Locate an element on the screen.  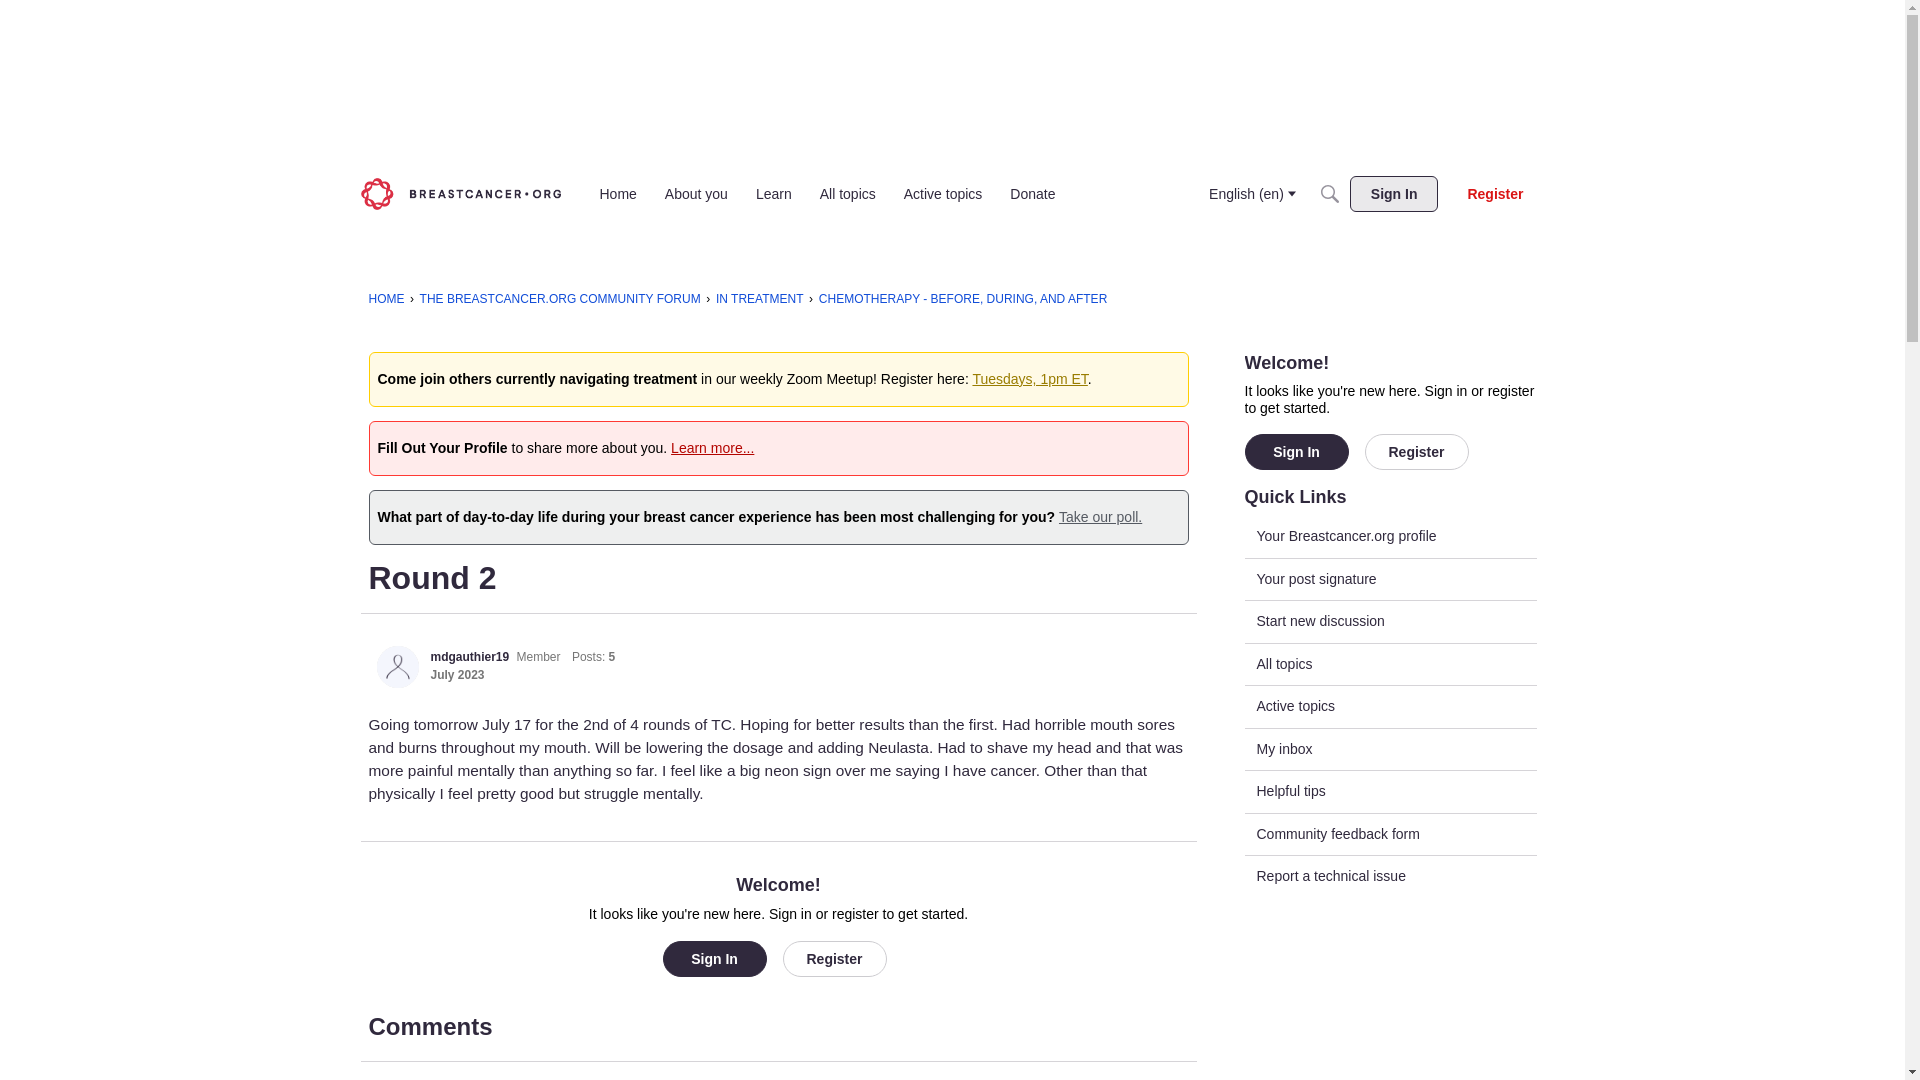
THE BREASTCANCER.ORG COMMUNITY FORUM is located at coordinates (560, 298).